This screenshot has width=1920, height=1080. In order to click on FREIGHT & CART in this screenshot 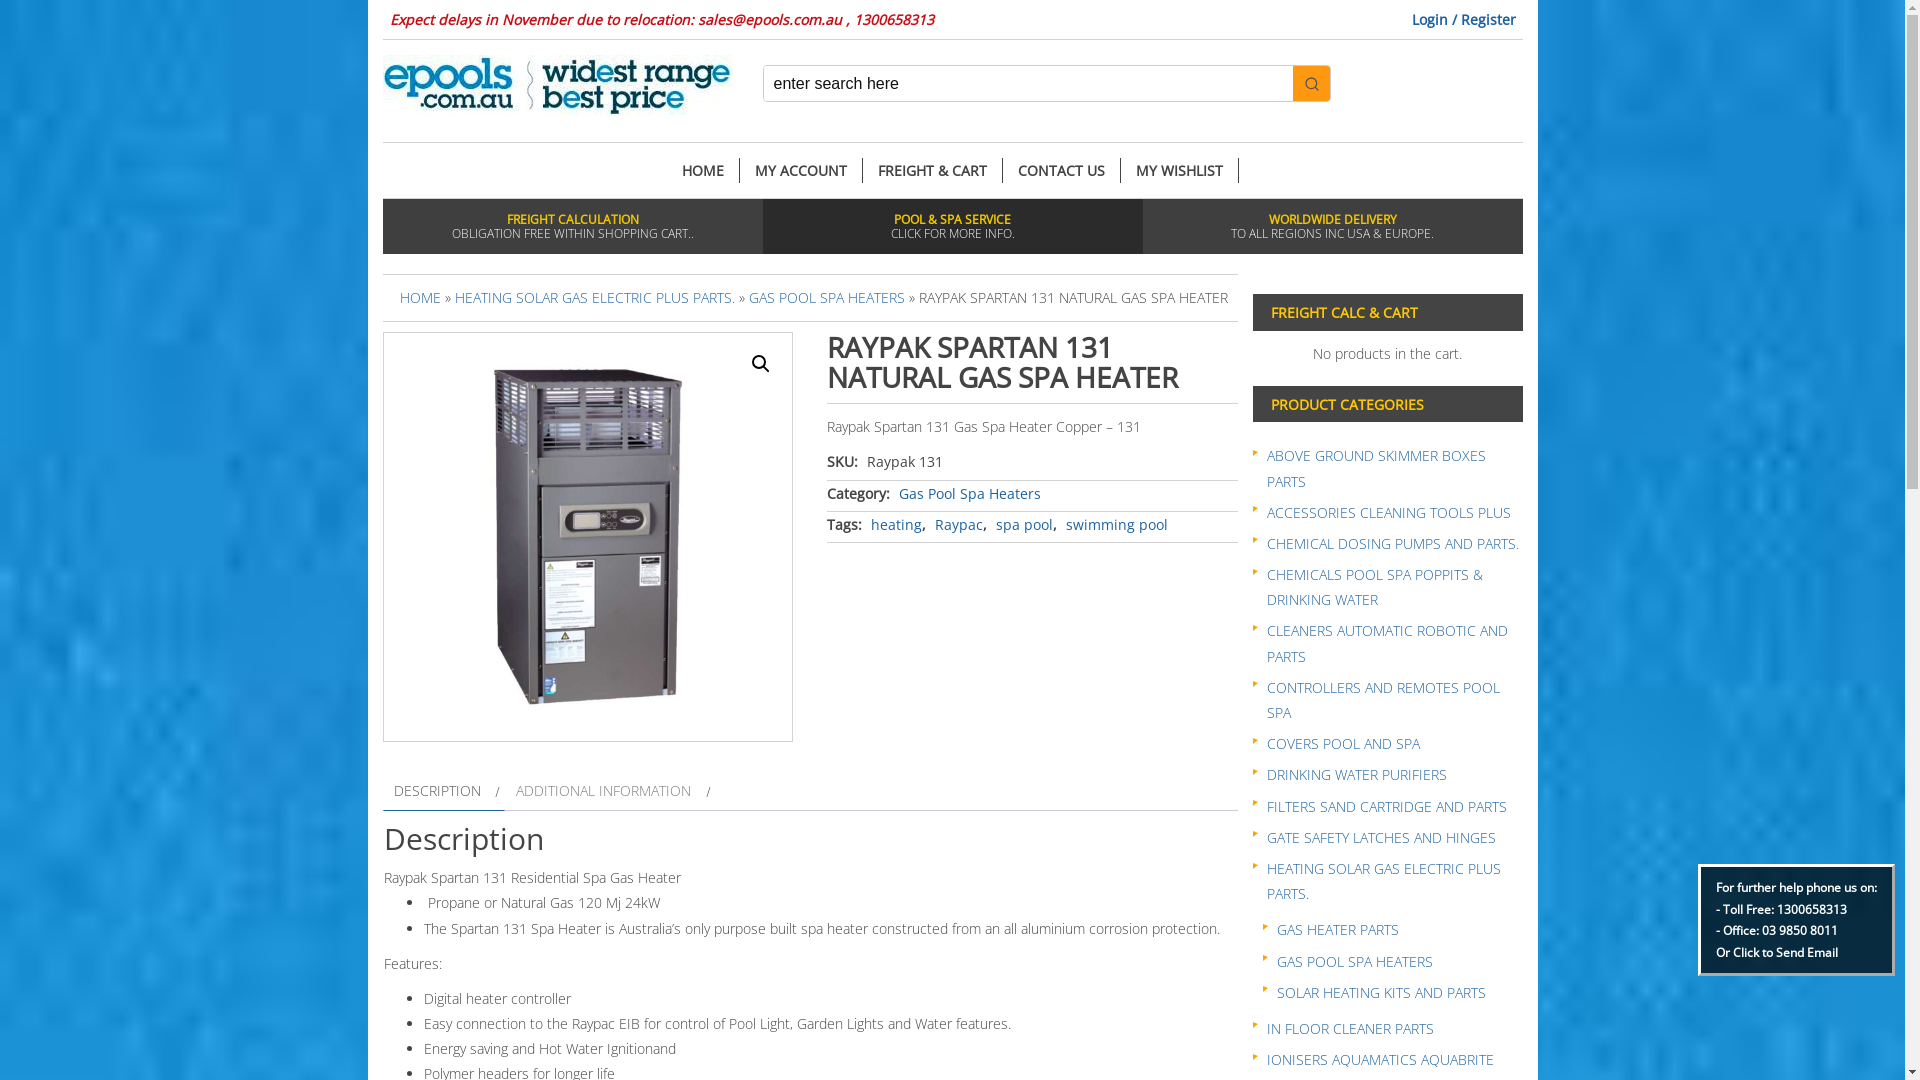, I will do `click(932, 170)`.